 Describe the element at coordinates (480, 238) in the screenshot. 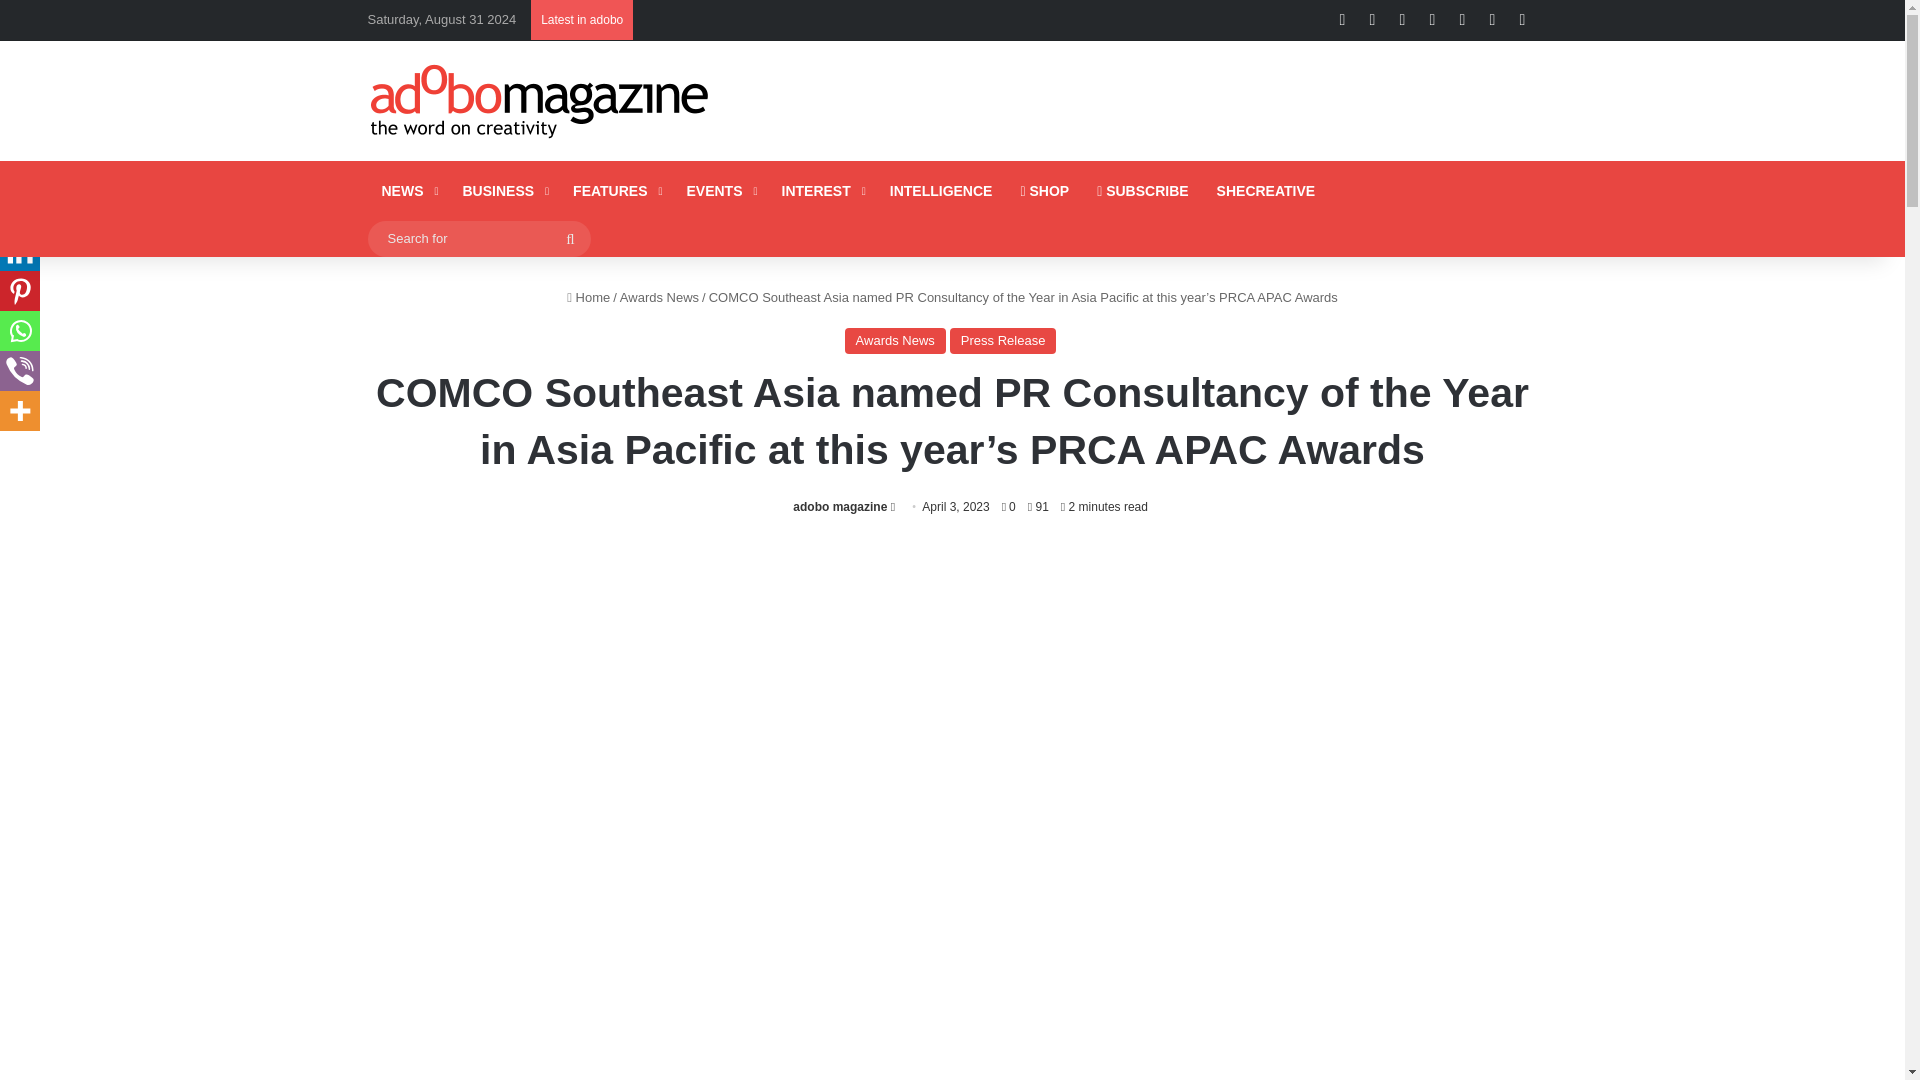

I see `Search for` at that location.